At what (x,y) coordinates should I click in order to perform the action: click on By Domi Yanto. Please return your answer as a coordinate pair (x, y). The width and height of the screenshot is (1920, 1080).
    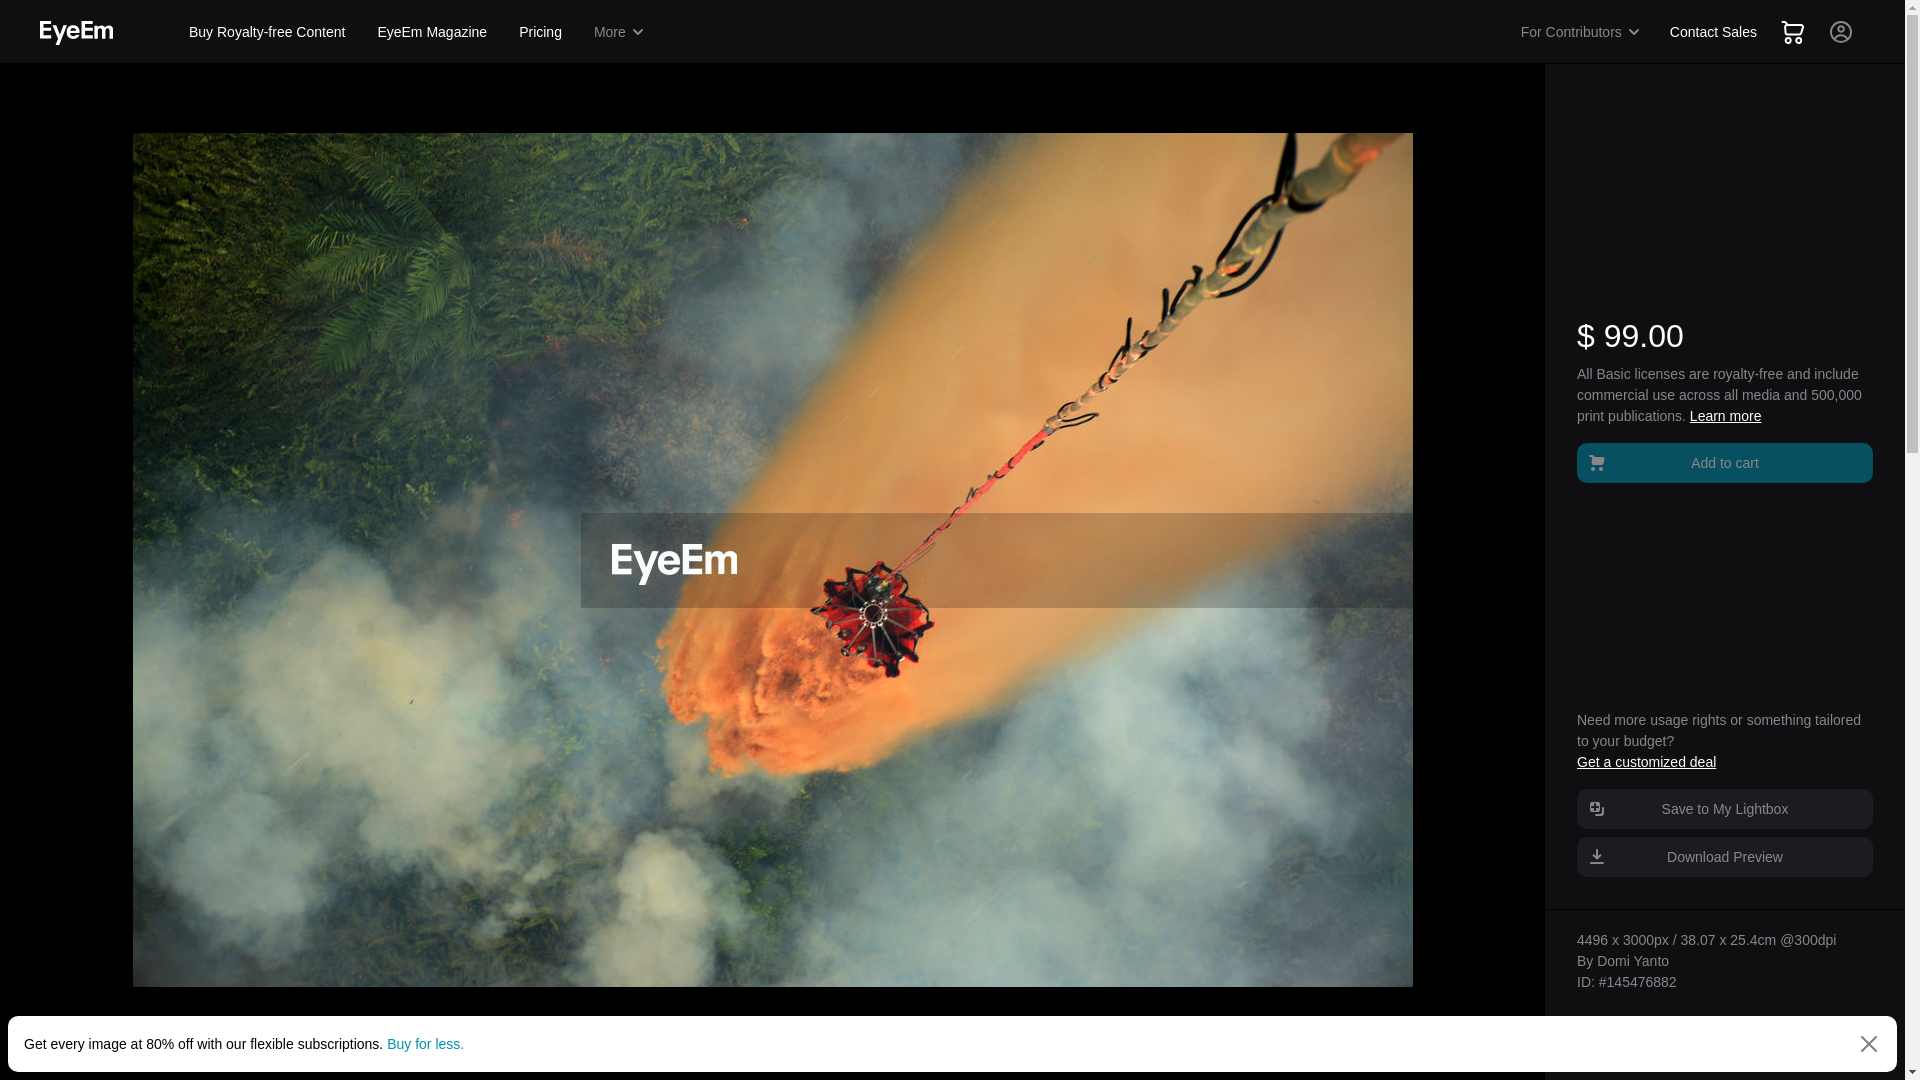
    Looking at the image, I should click on (1622, 960).